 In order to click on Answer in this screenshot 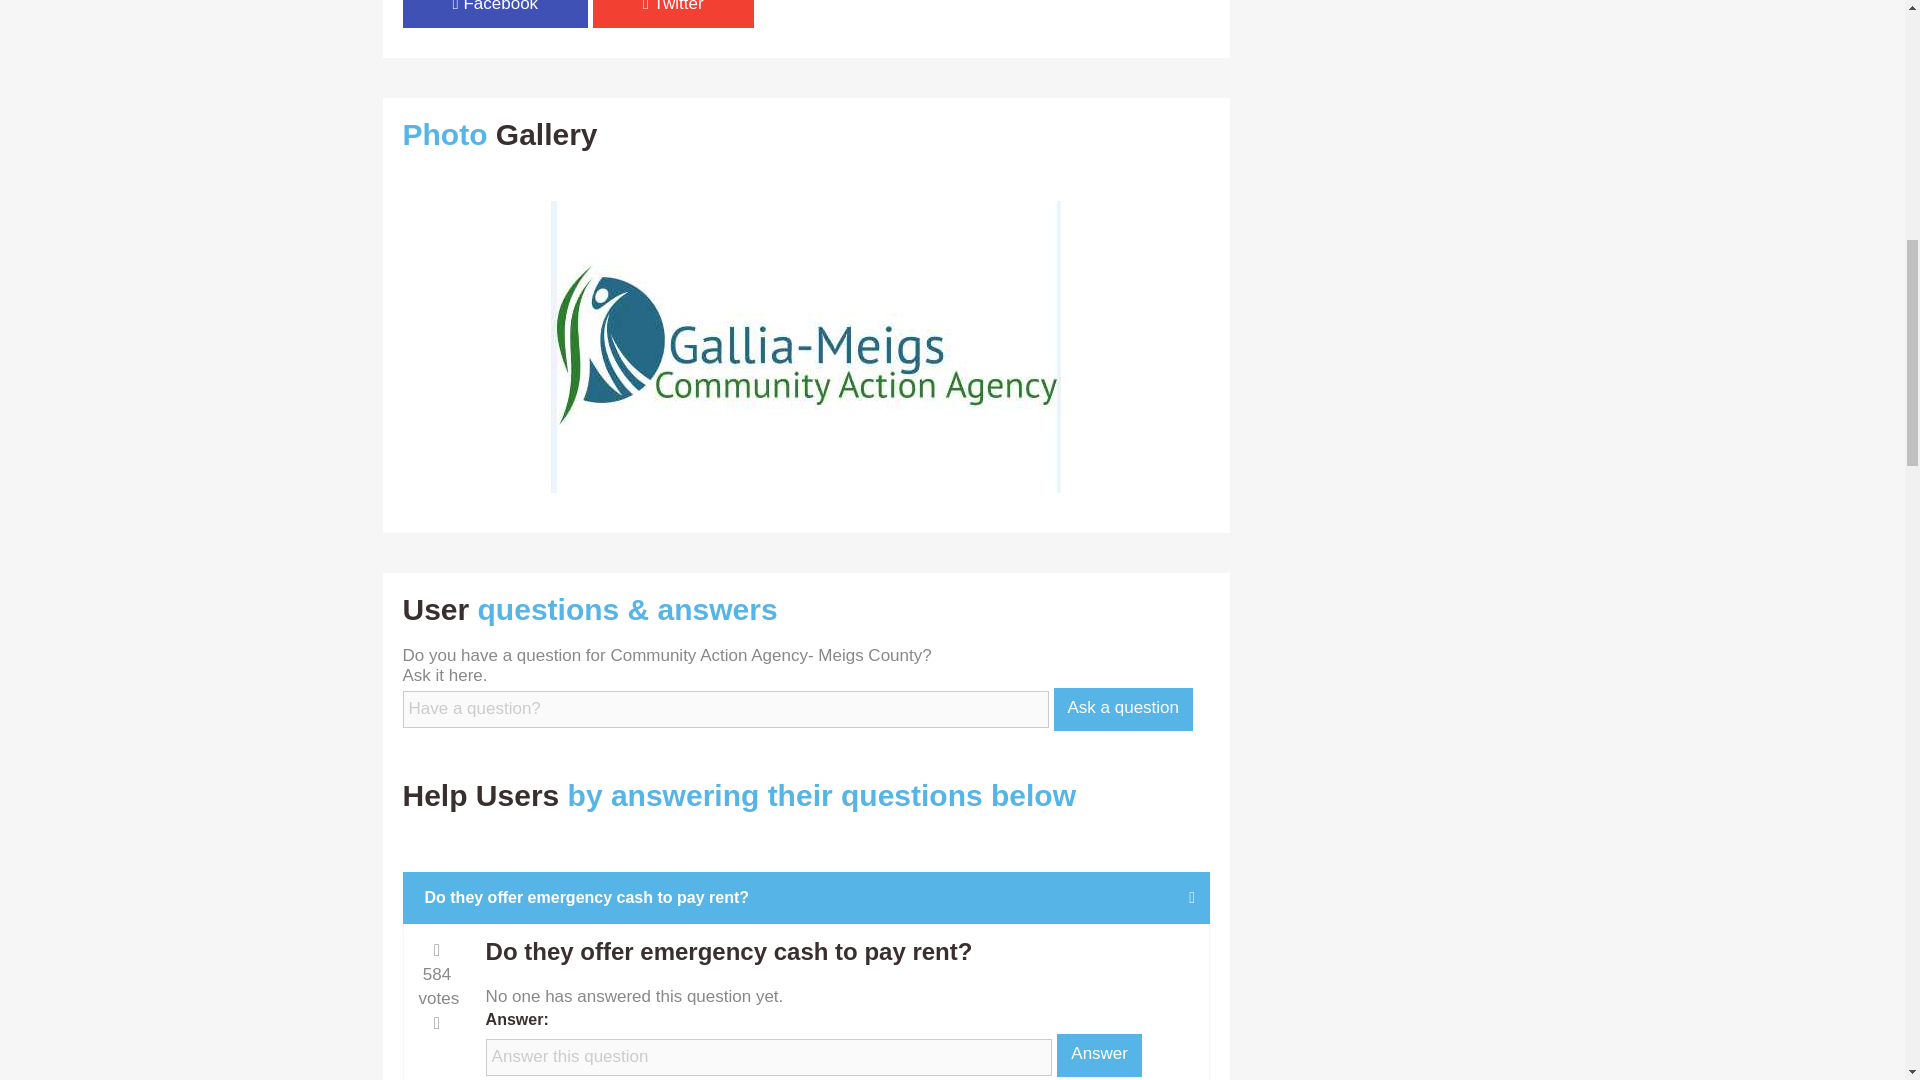, I will do `click(1100, 1054)`.